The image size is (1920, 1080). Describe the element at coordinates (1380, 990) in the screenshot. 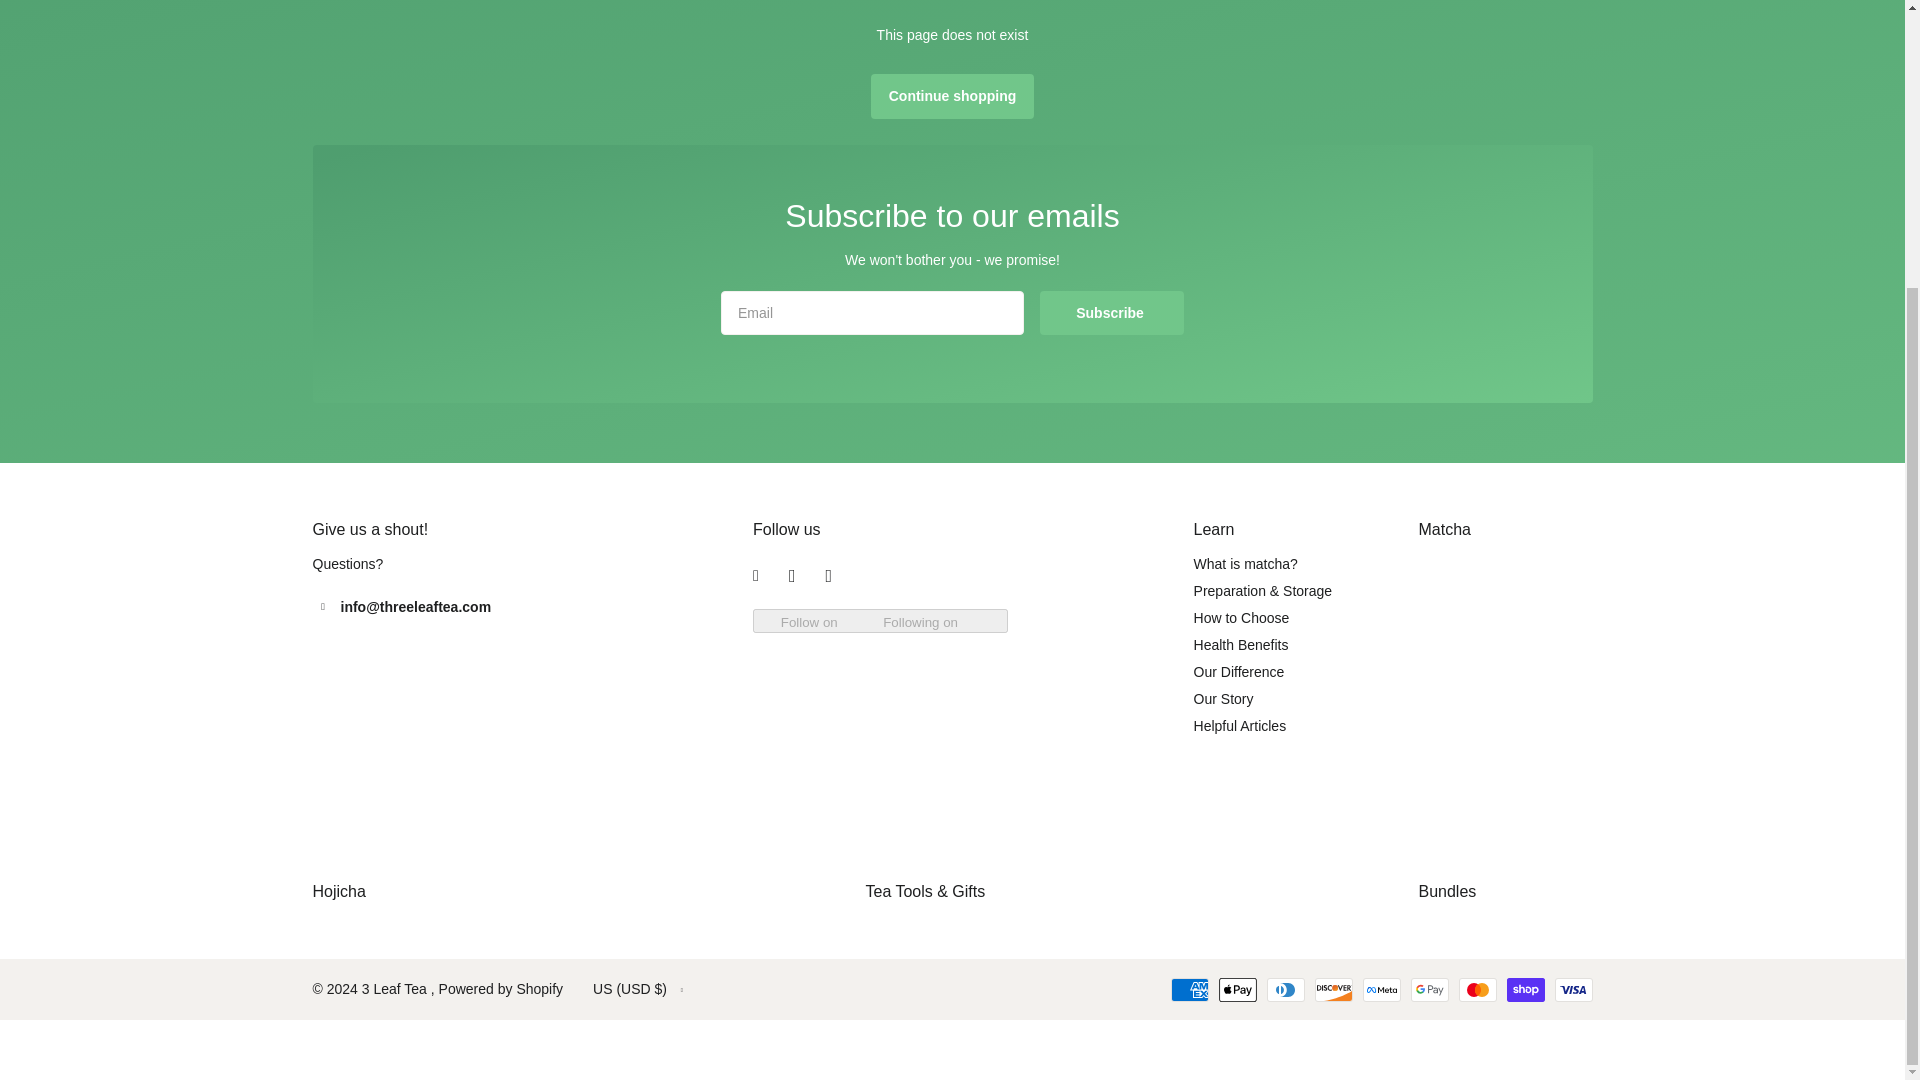

I see `Meta Pay` at that location.